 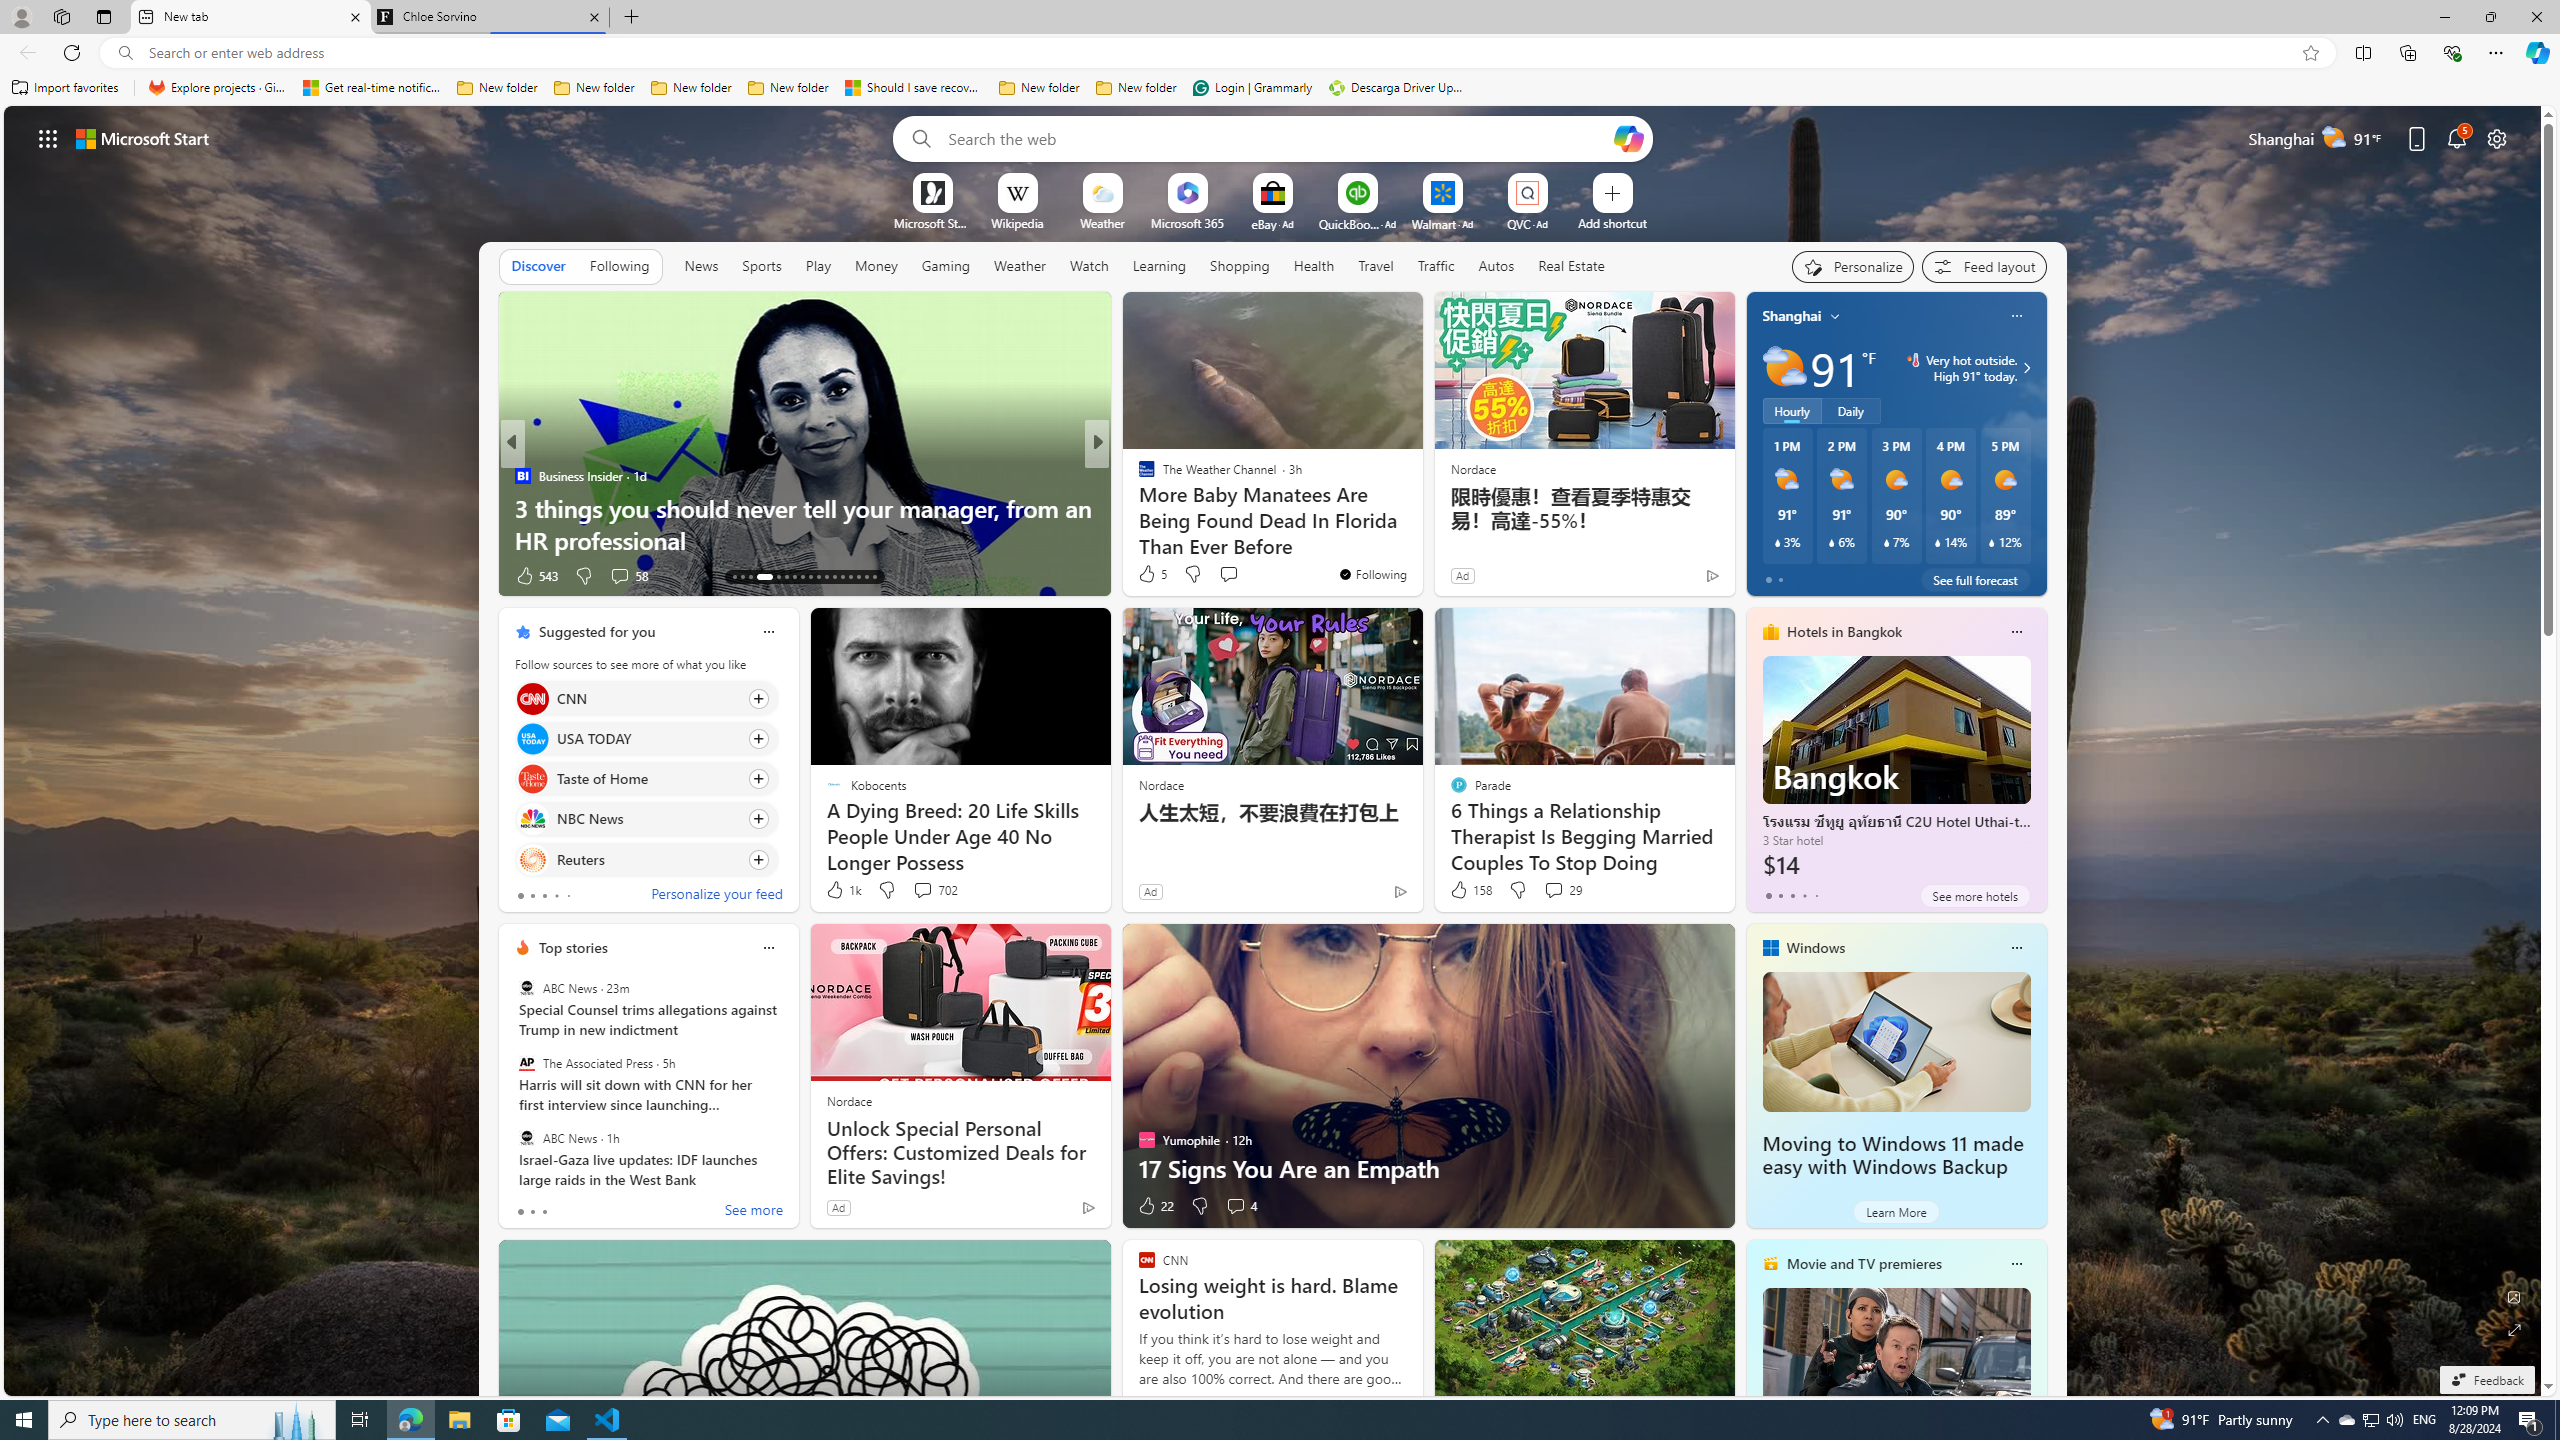 What do you see at coordinates (700, 265) in the screenshot?
I see `News` at bounding box center [700, 265].